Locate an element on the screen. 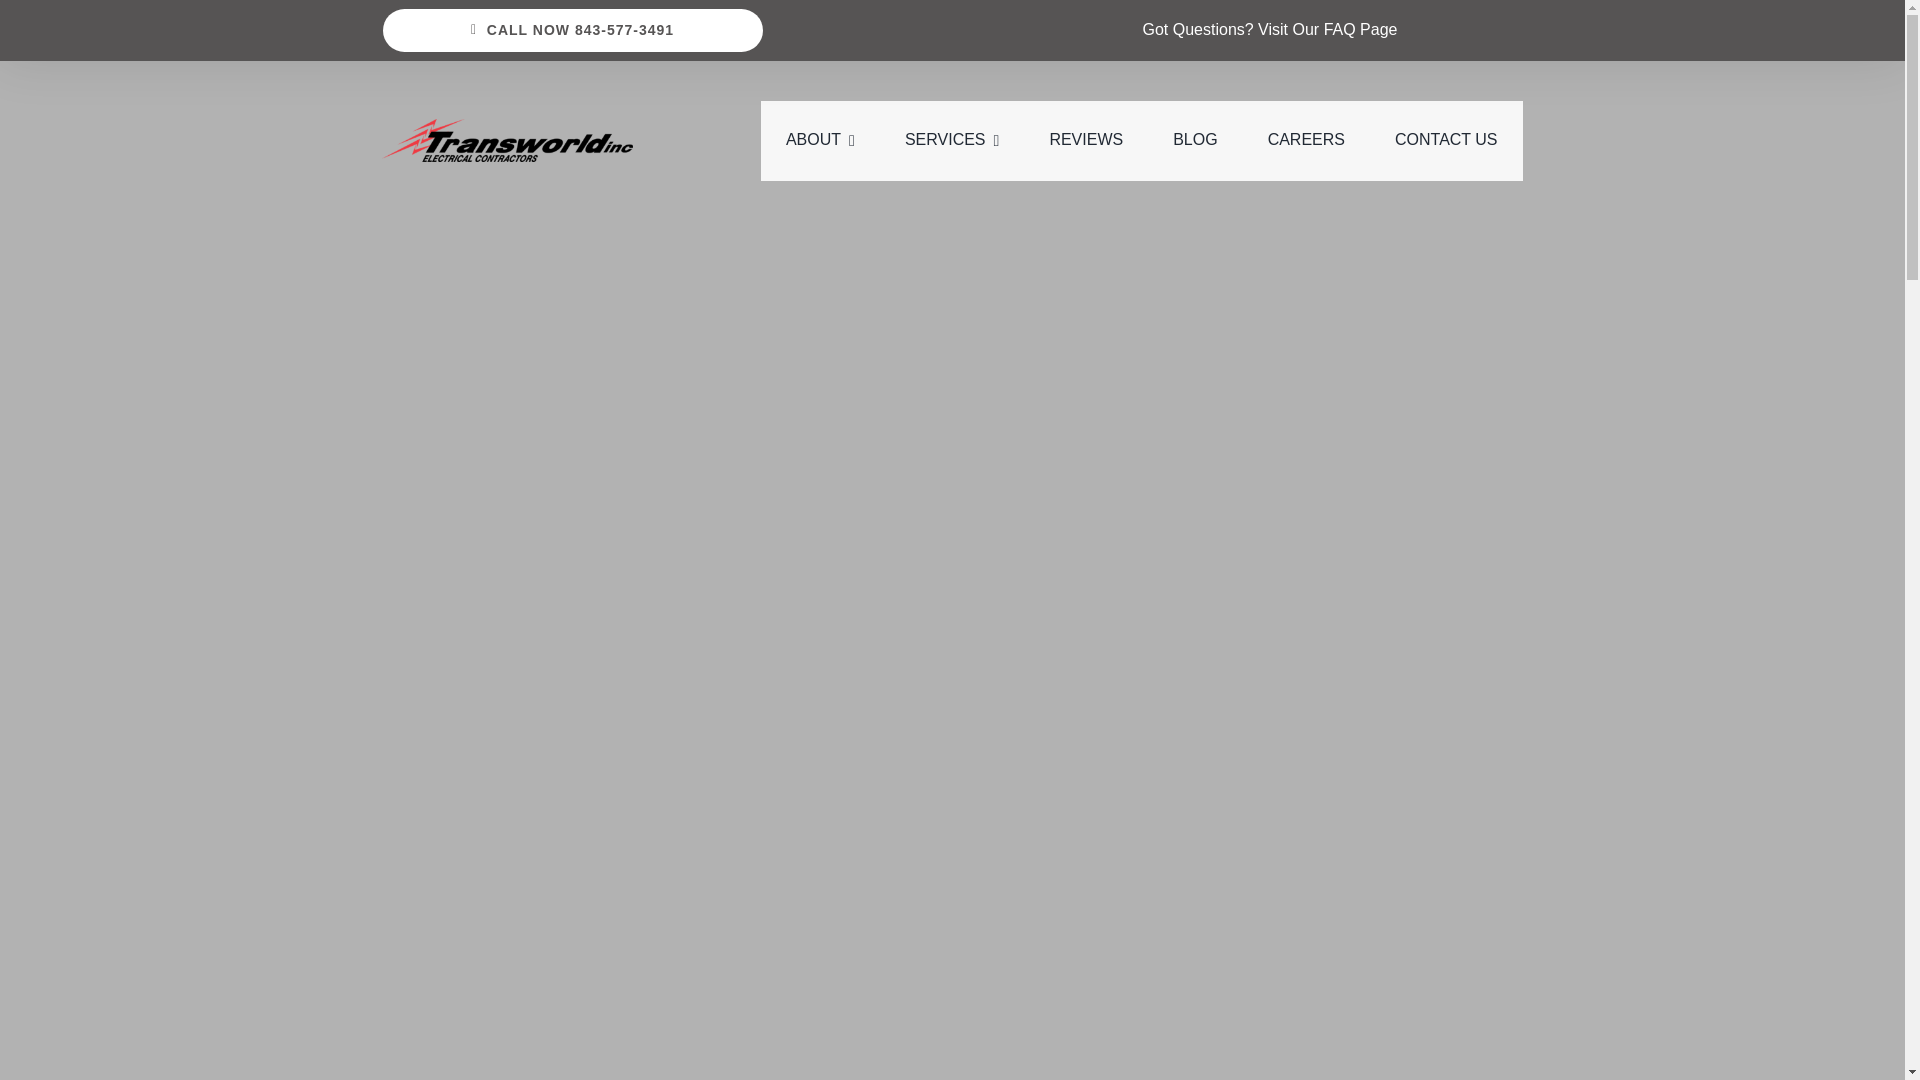 This screenshot has width=1920, height=1080. CAREERS is located at coordinates (1306, 141).